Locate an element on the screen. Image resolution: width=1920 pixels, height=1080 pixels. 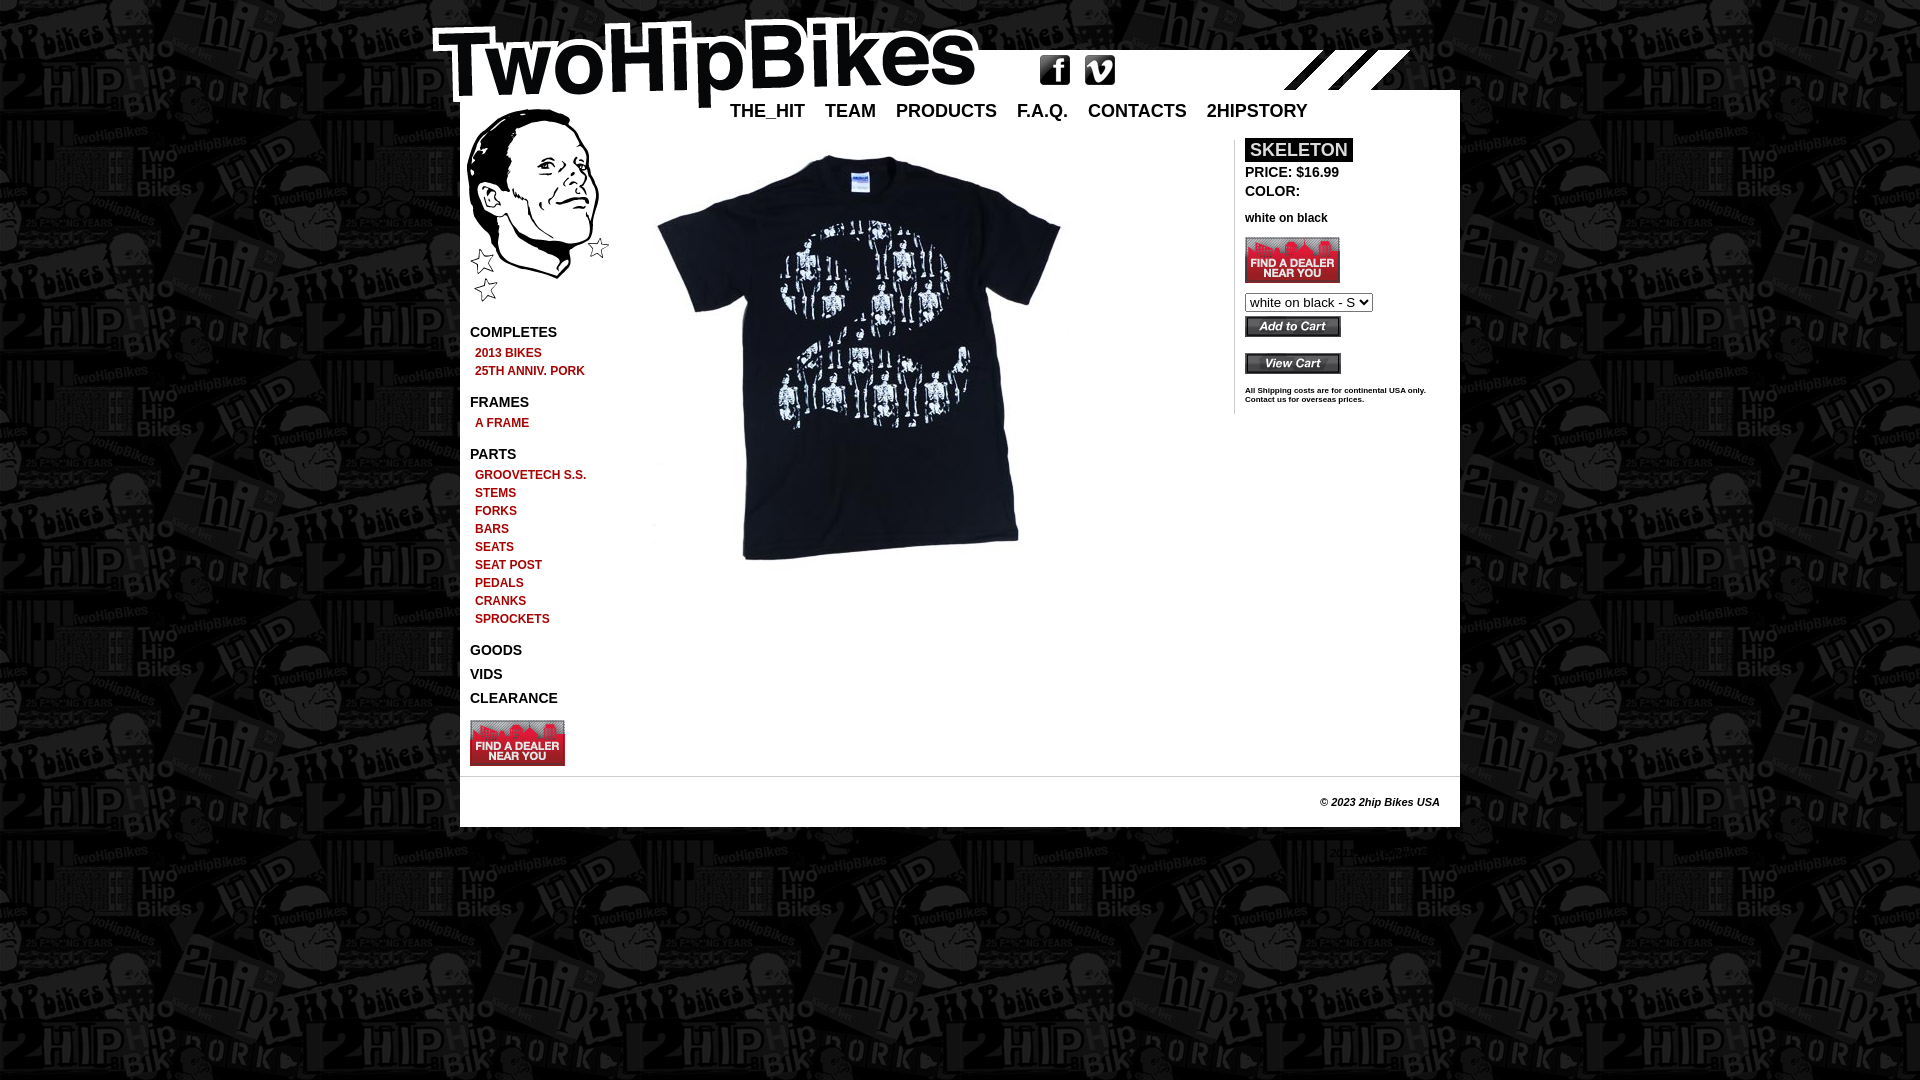
SEATS is located at coordinates (535, 547).